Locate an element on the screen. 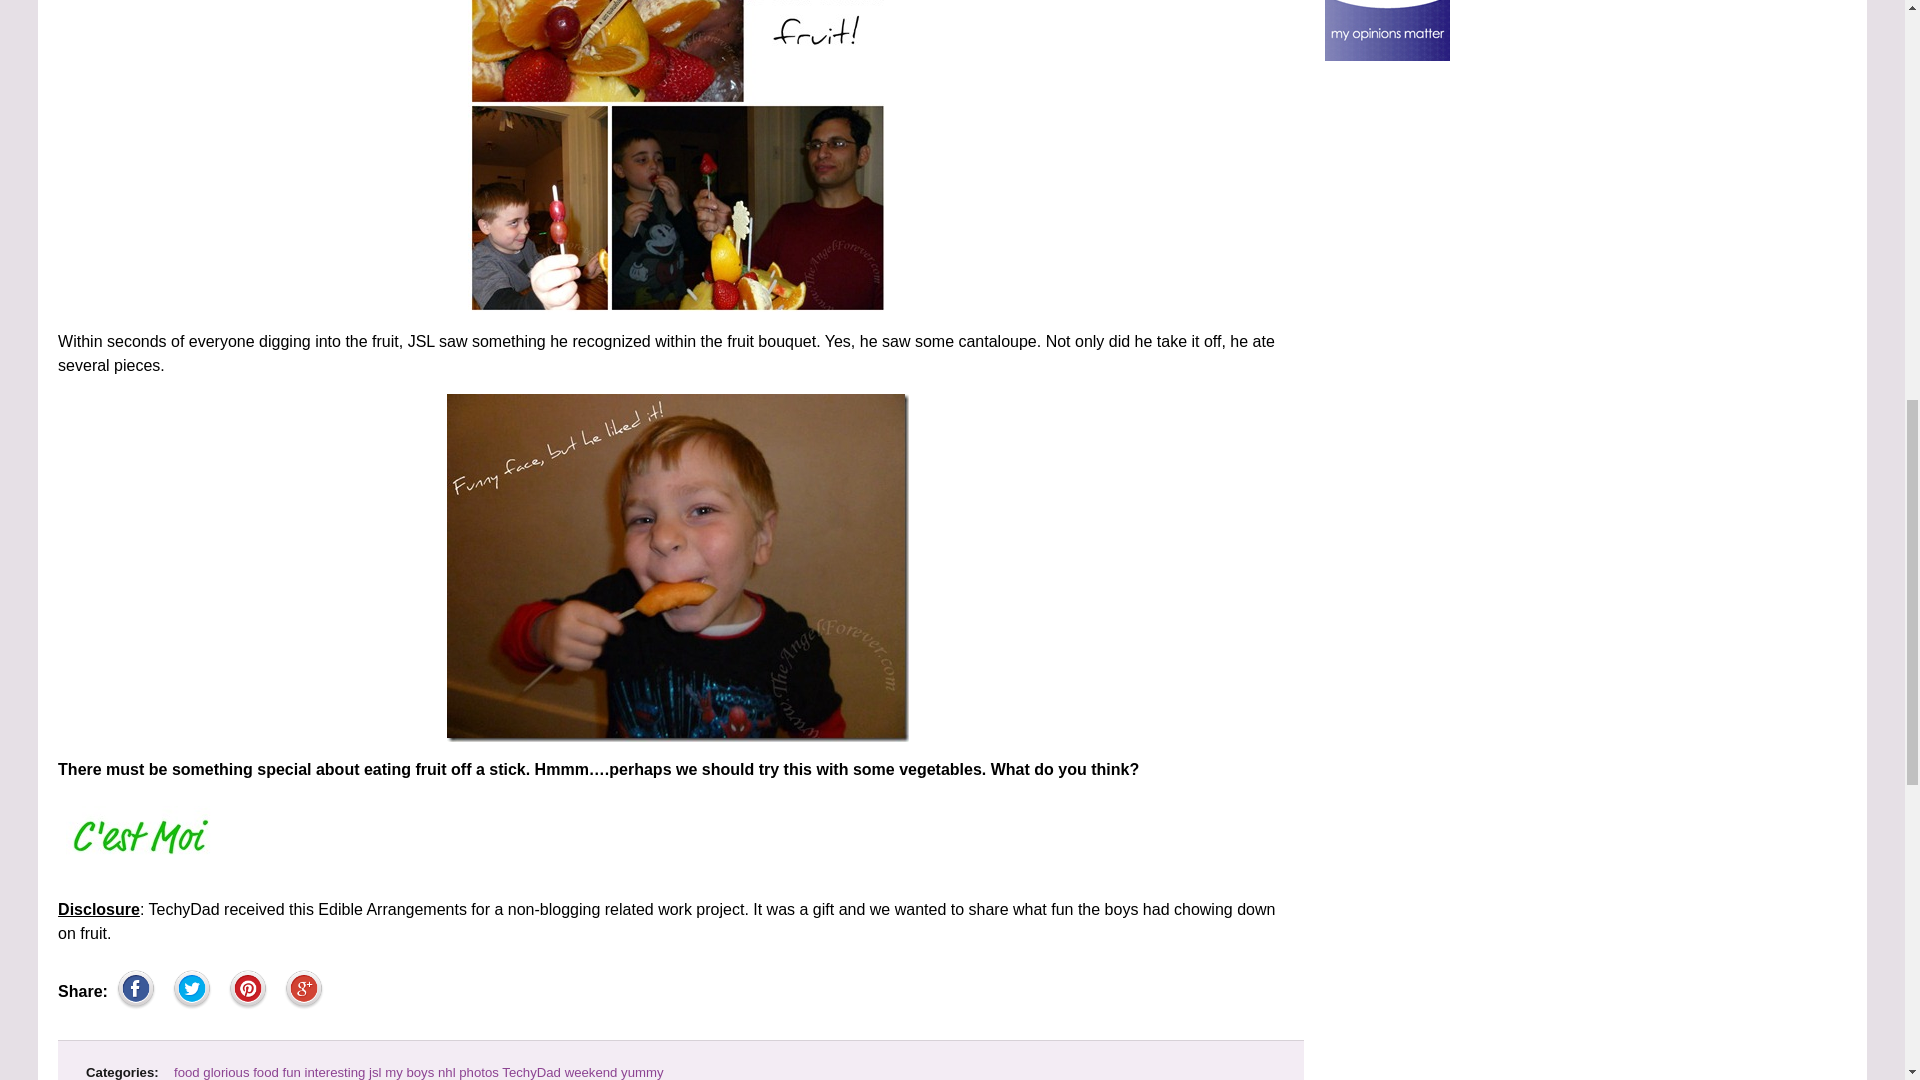  food glorious food is located at coordinates (226, 1072).